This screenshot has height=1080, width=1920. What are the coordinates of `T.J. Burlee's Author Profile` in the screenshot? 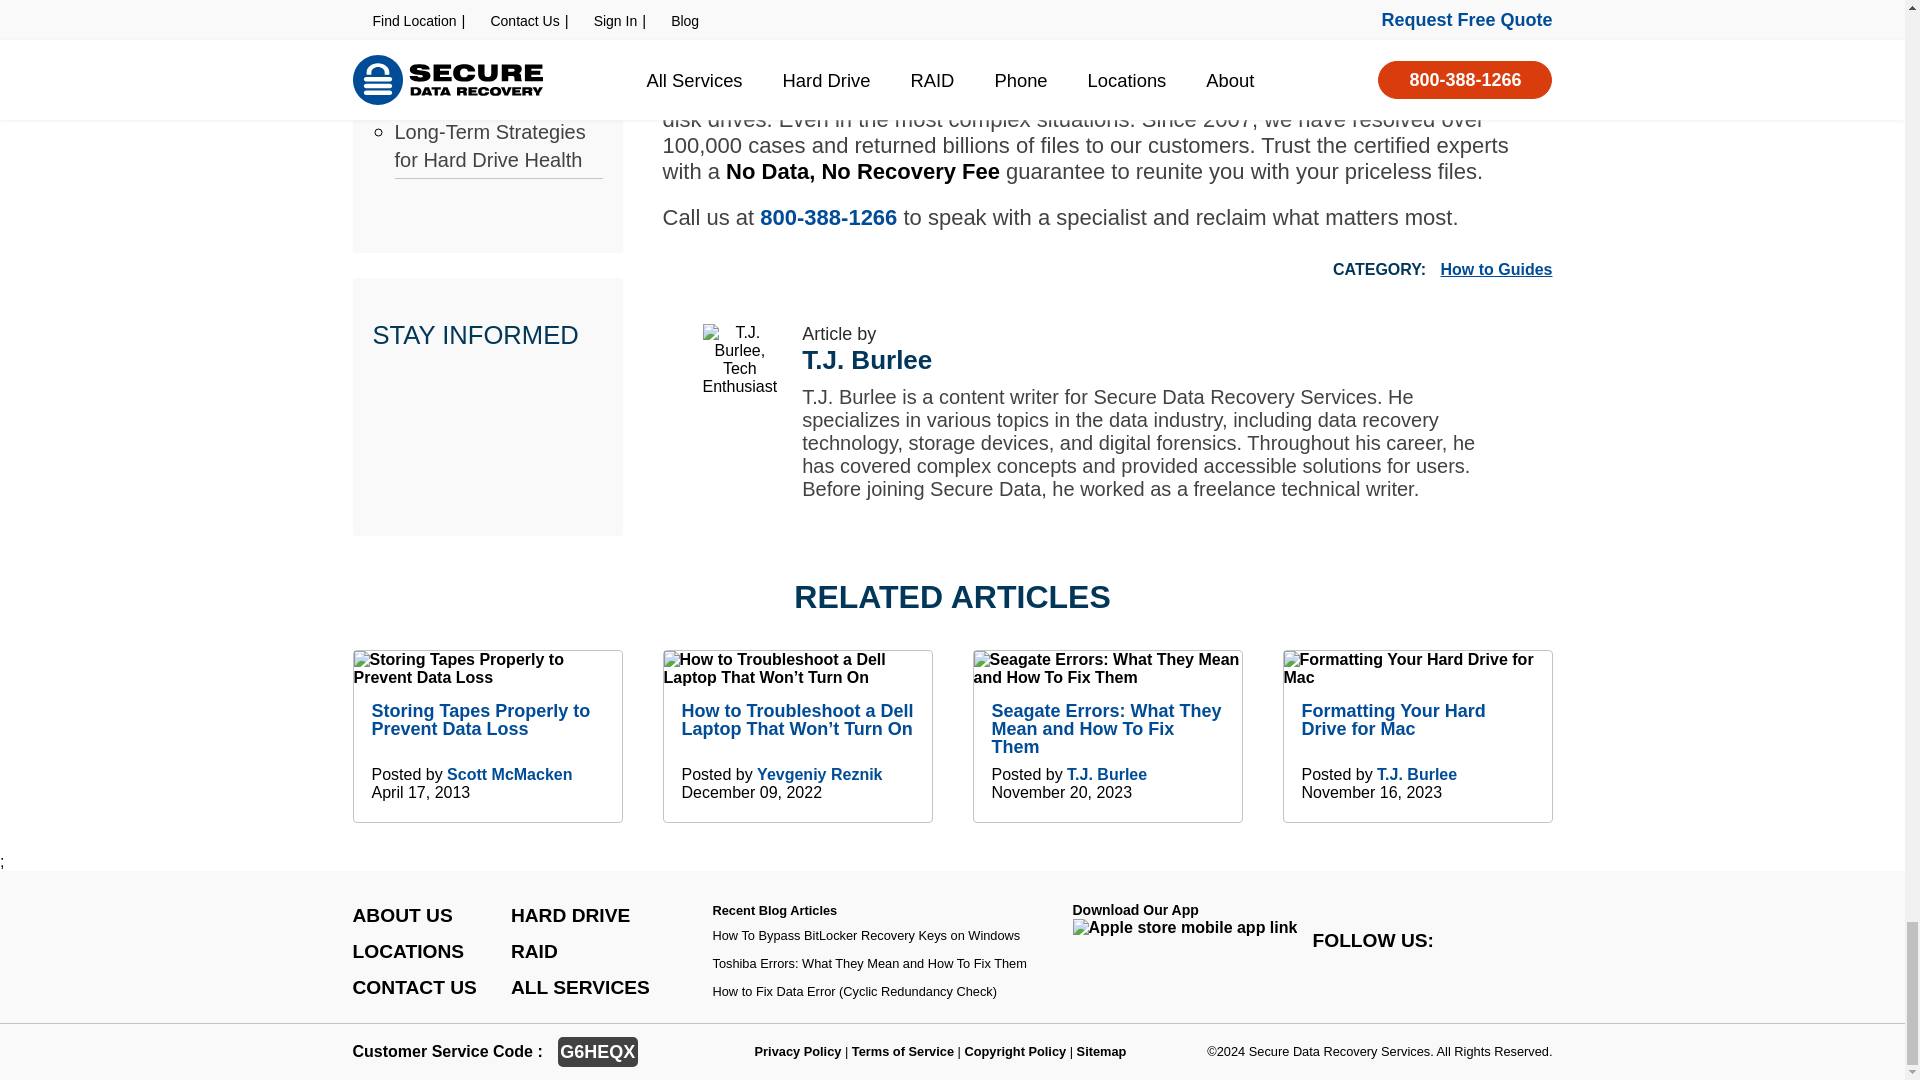 It's located at (1106, 774).